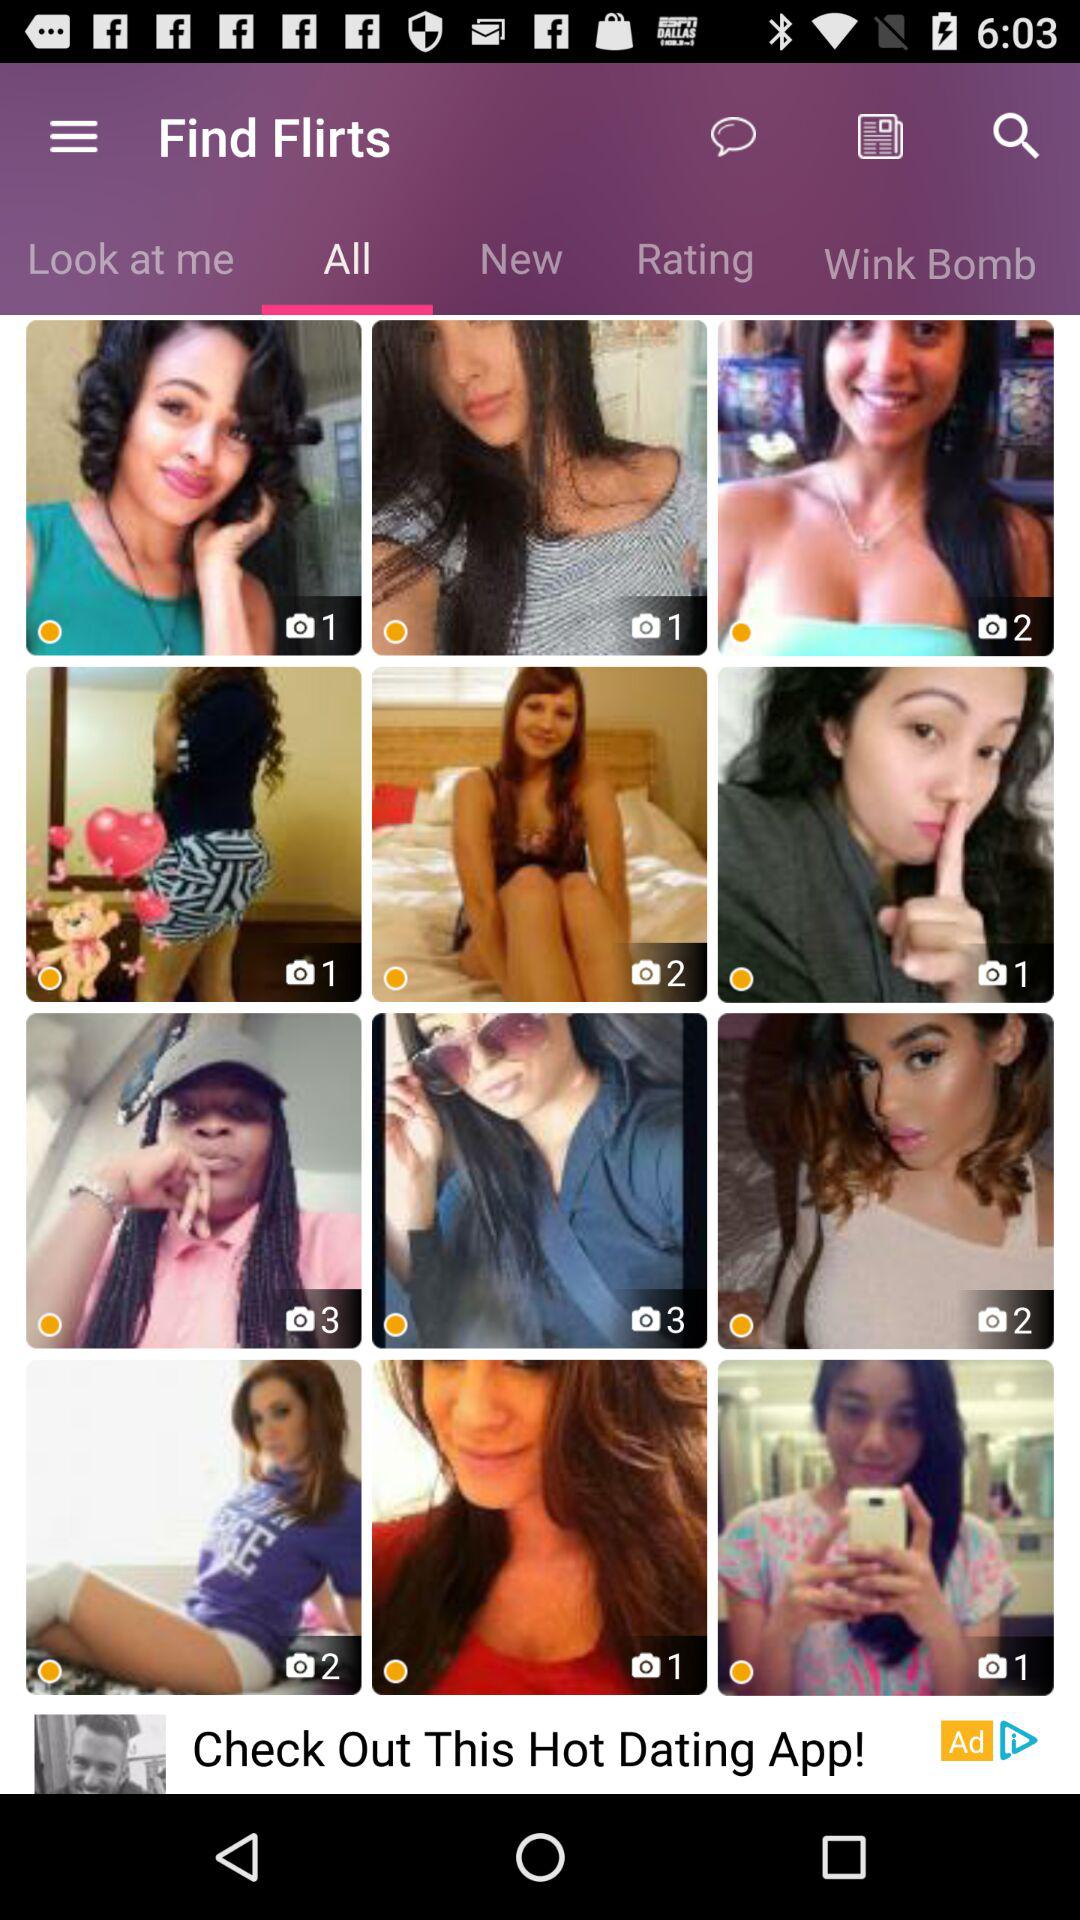  I want to click on choose the new, so click(520, 262).